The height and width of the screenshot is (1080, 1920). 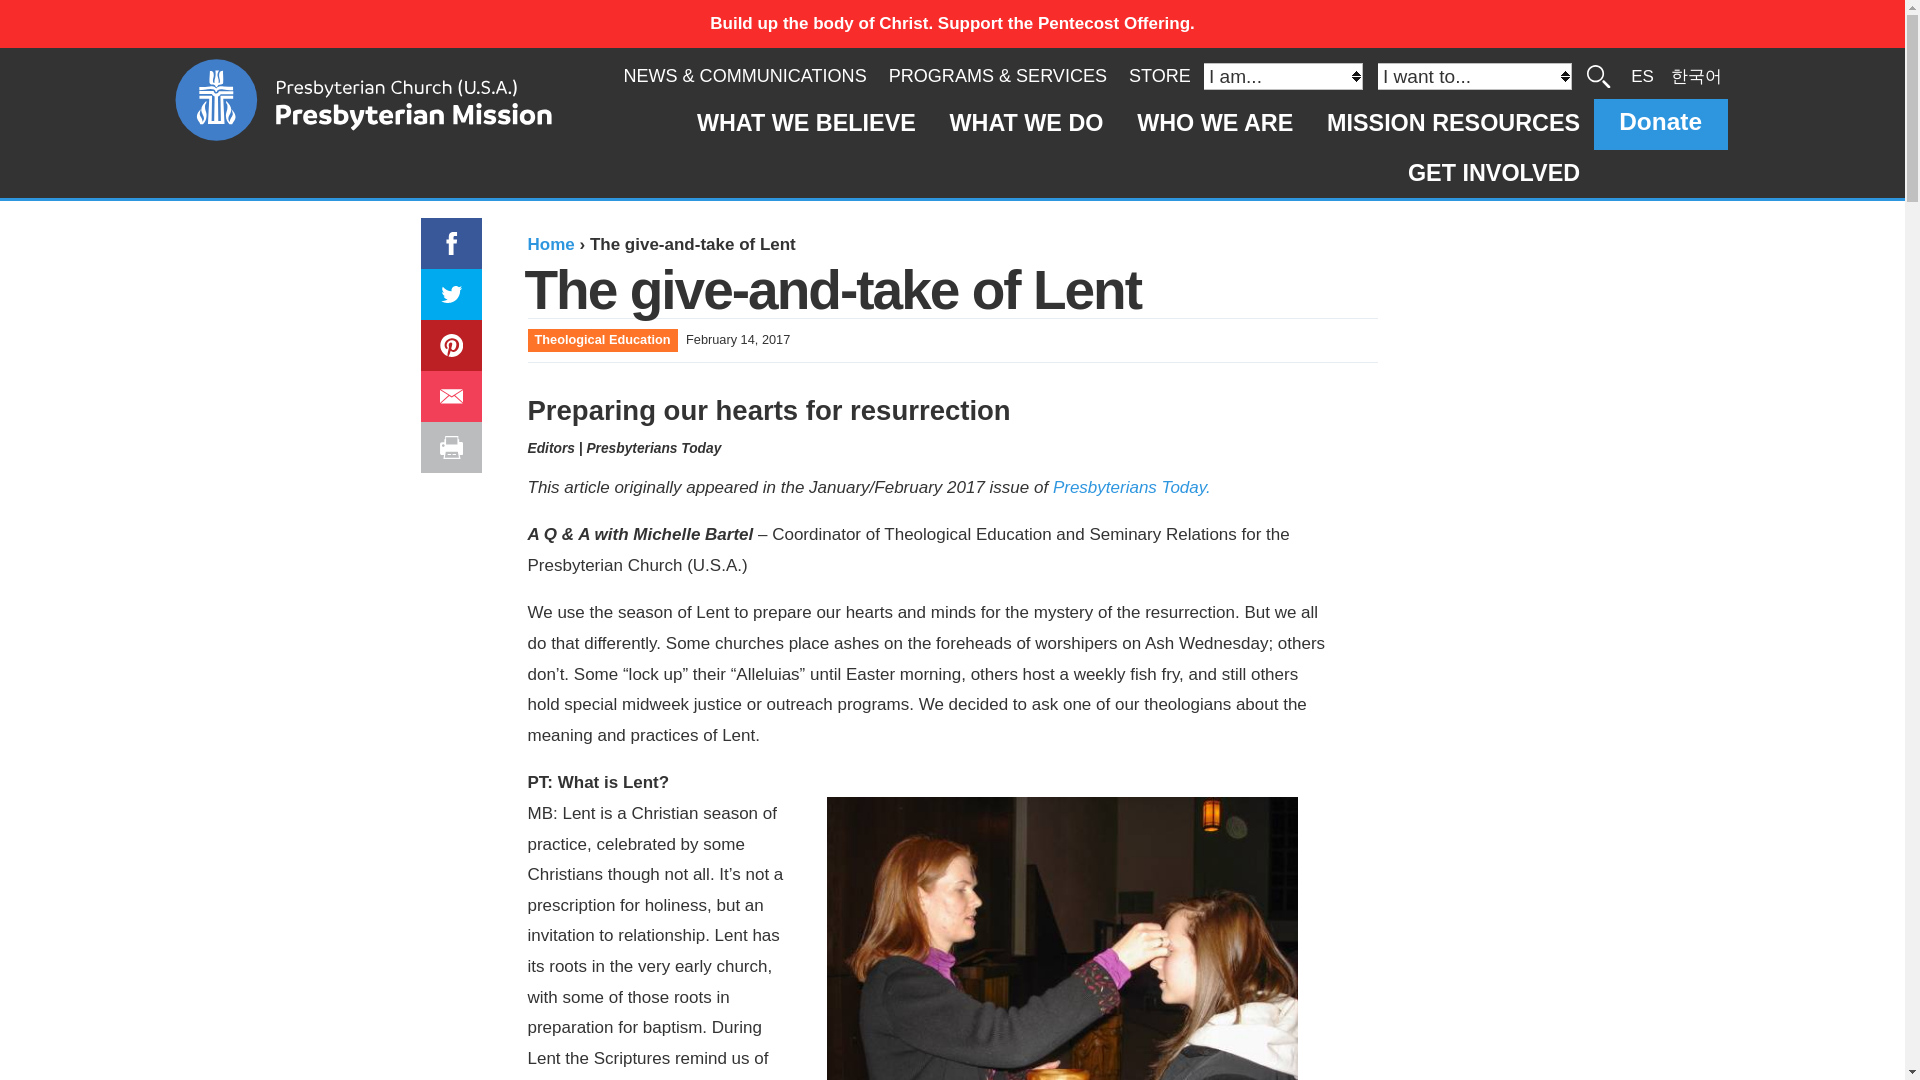 What do you see at coordinates (952, 24) in the screenshot?
I see `Build up the body of Christ. Support the Pentecost Offering.` at bounding box center [952, 24].